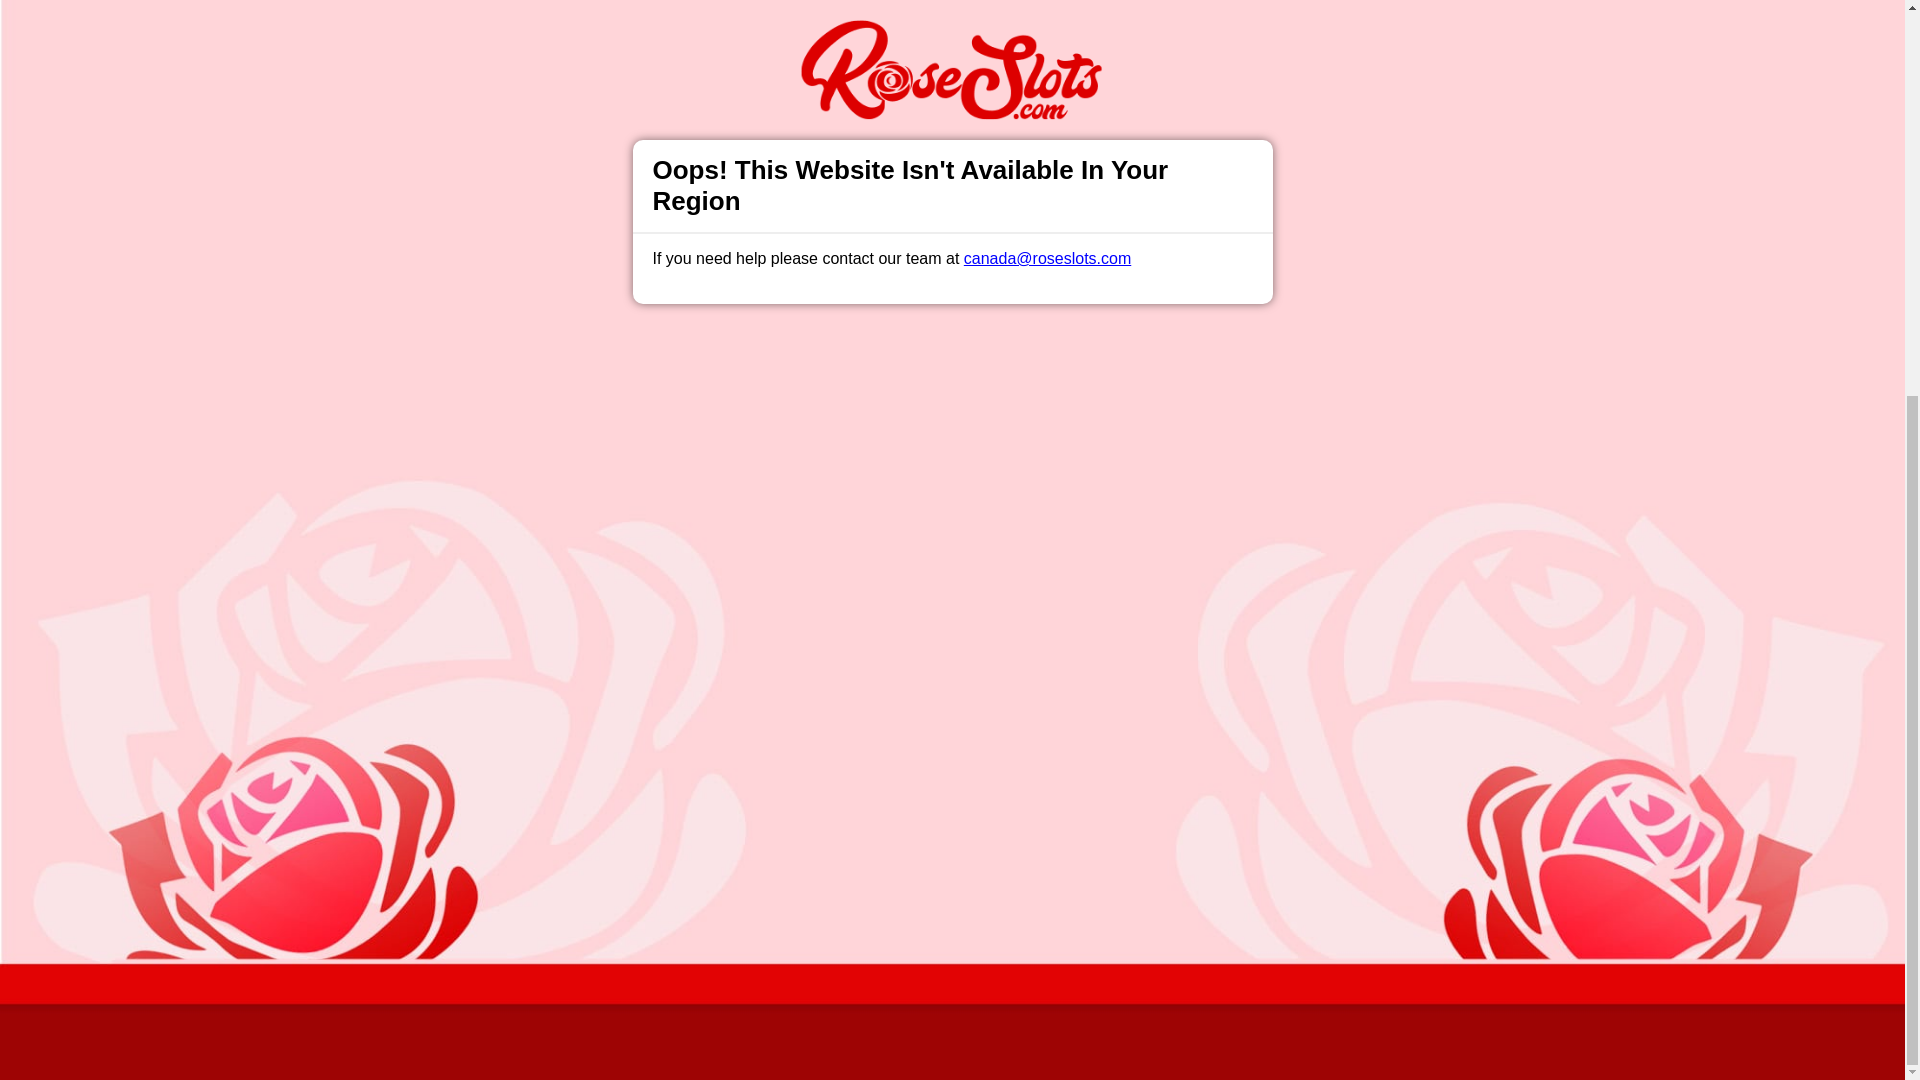 This screenshot has width=1920, height=1080. Describe the element at coordinates (646, 662) in the screenshot. I see `Help` at that location.